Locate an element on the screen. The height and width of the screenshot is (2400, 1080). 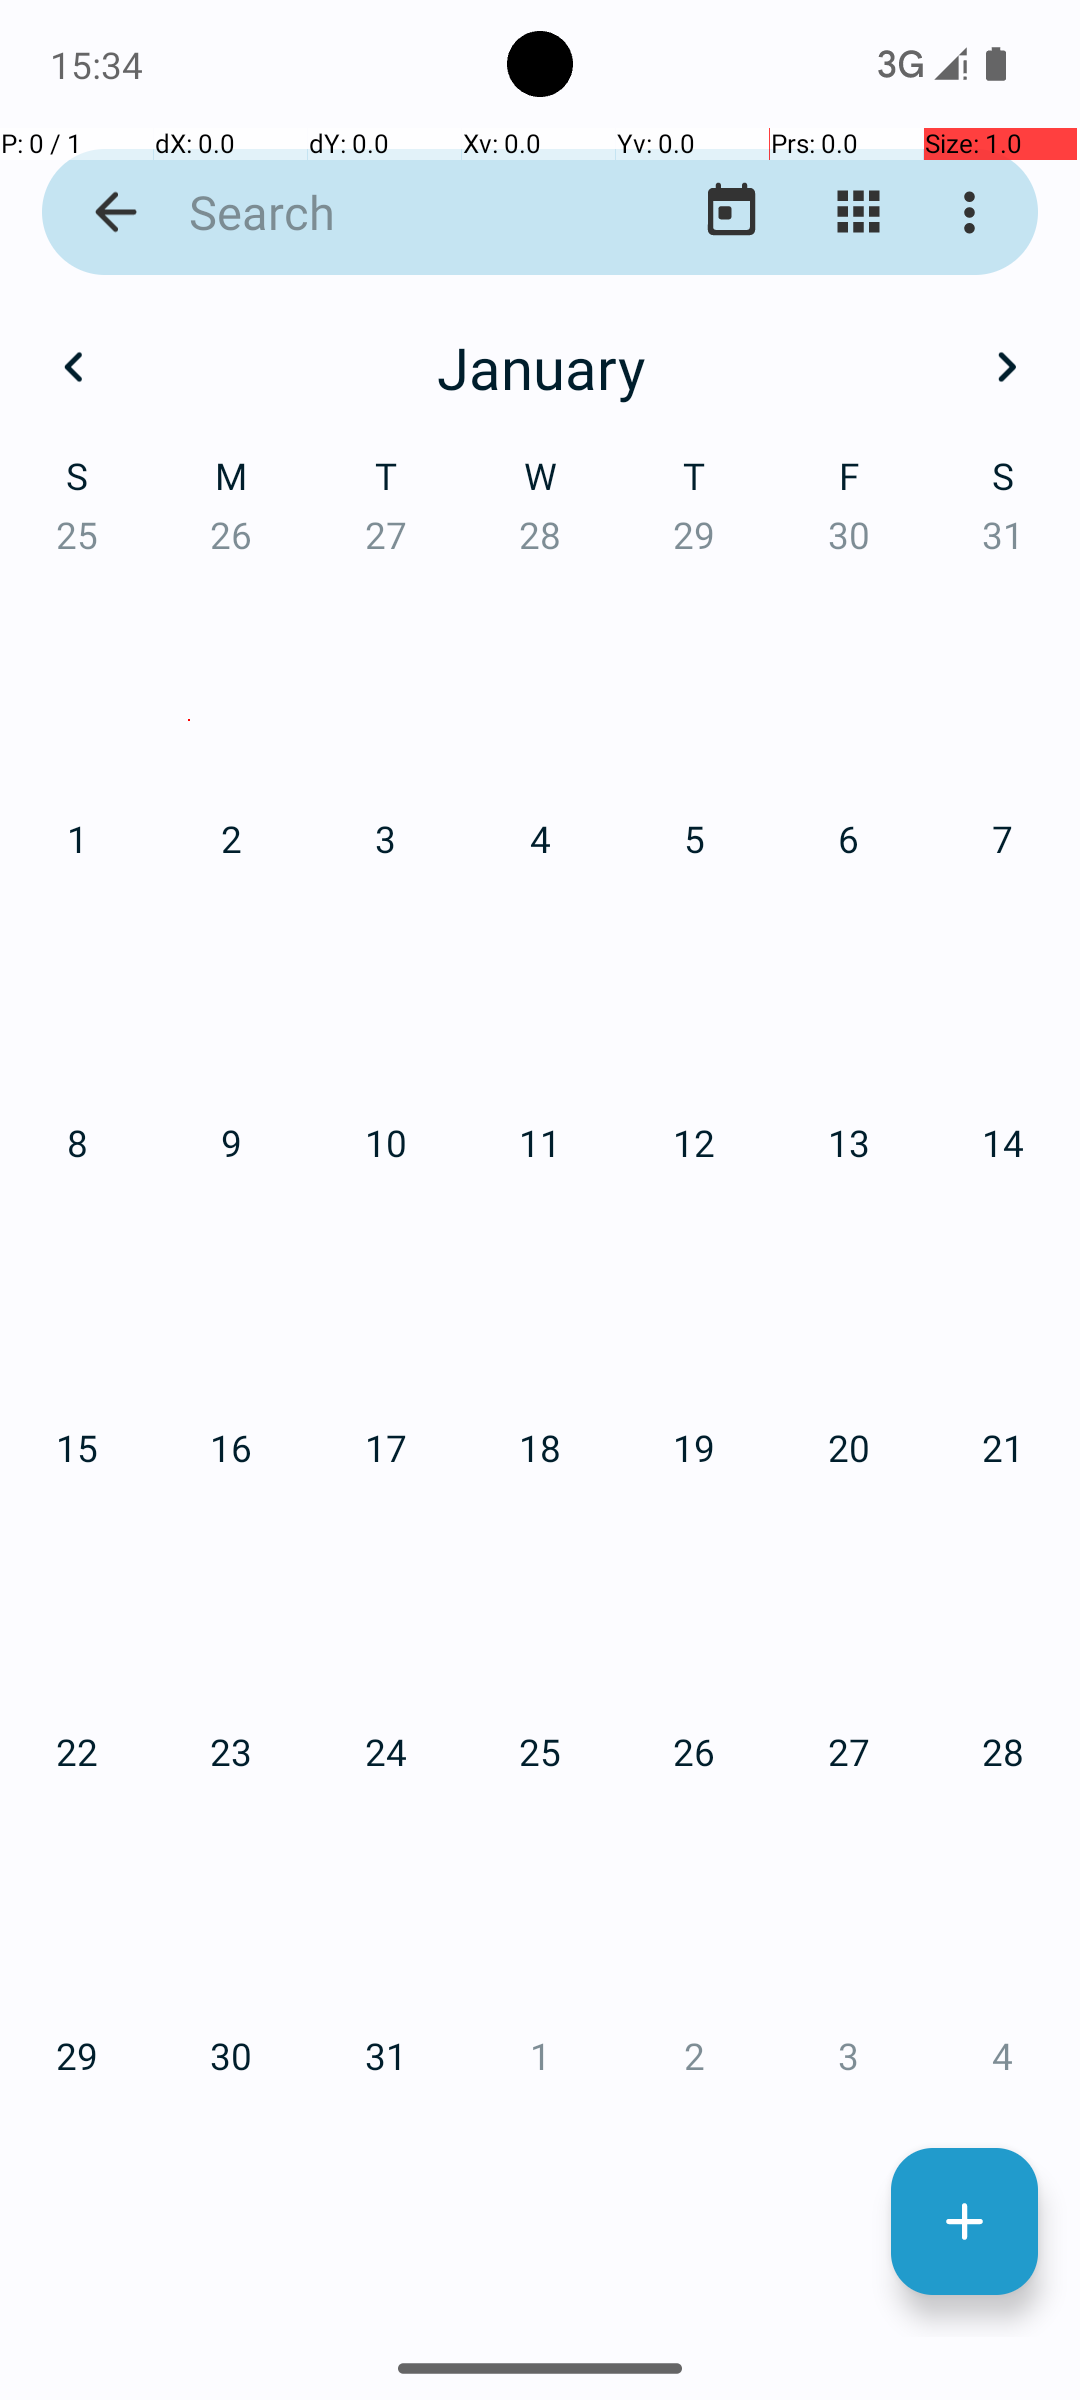
MARCH is located at coordinates (890, 490).